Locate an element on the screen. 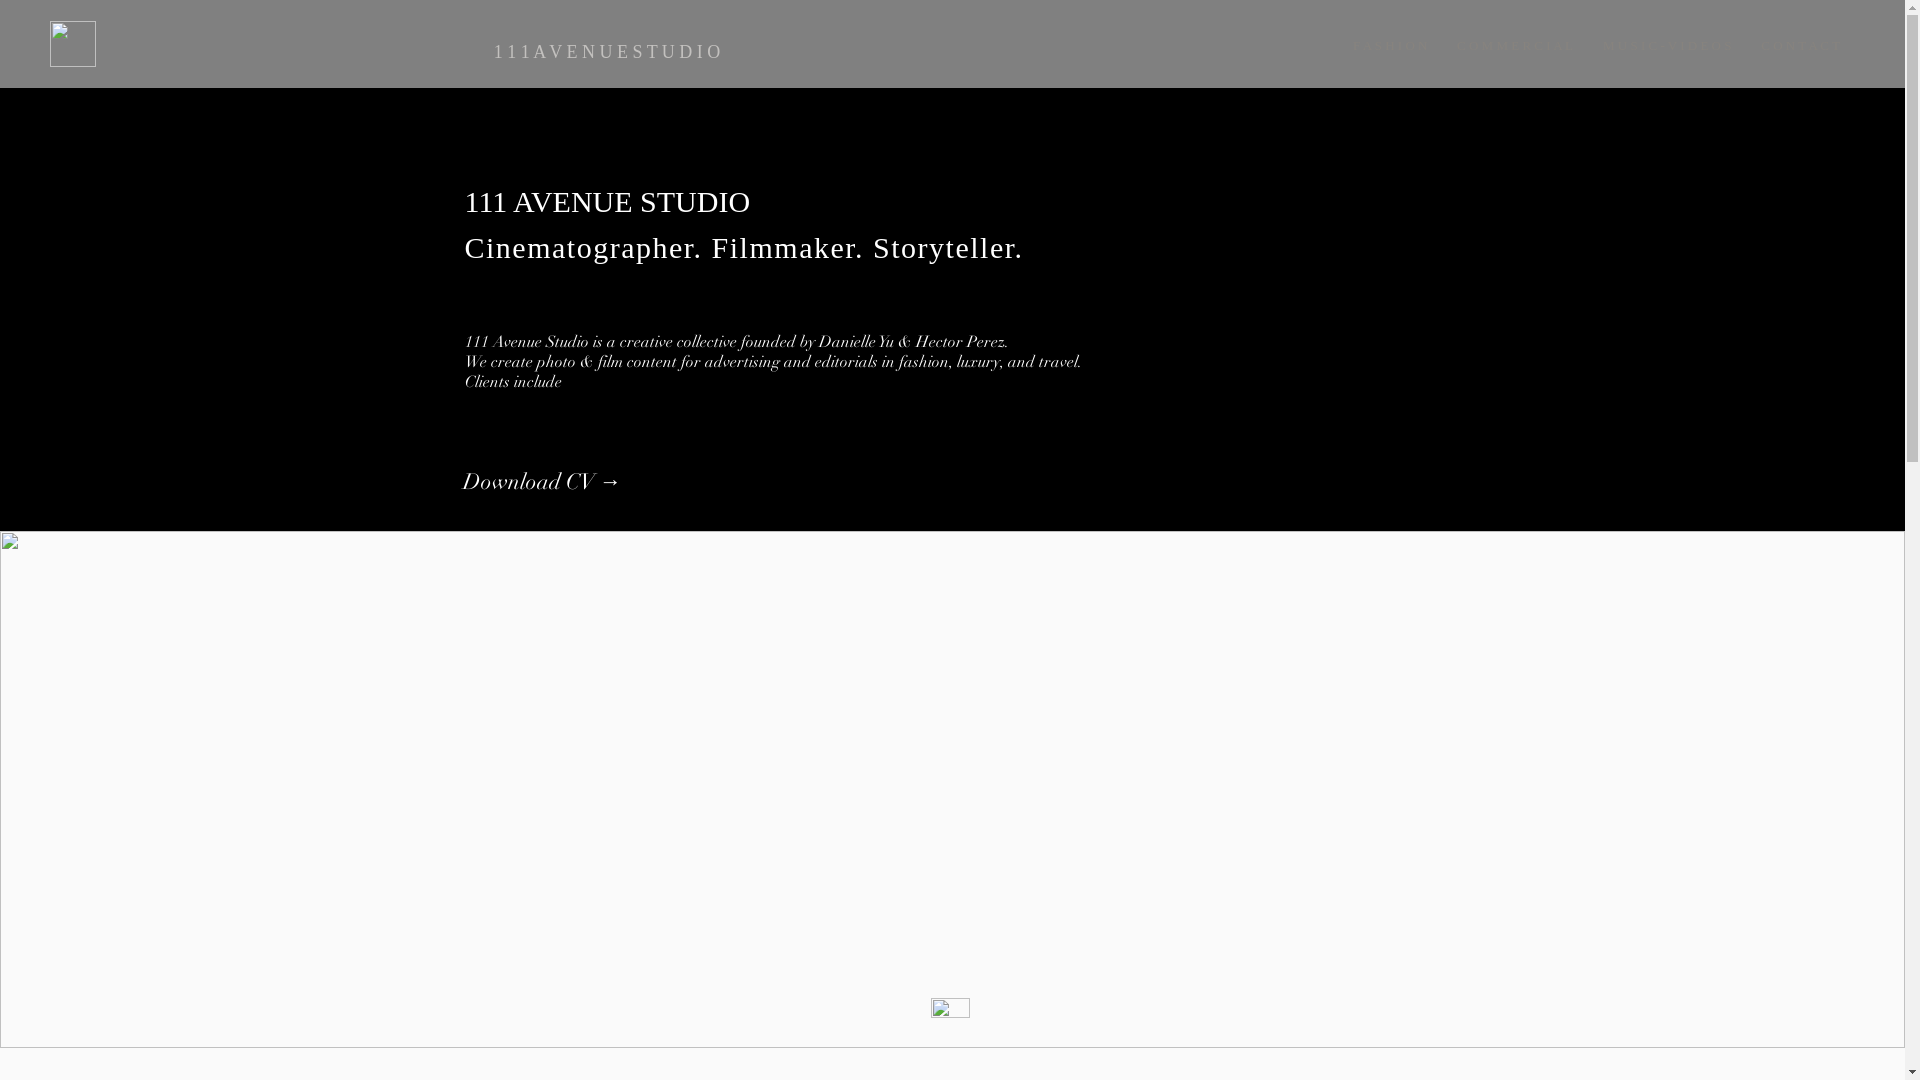 The image size is (1920, 1080). 1 1 1 A V E N U E S T U D I O is located at coordinates (608, 53).